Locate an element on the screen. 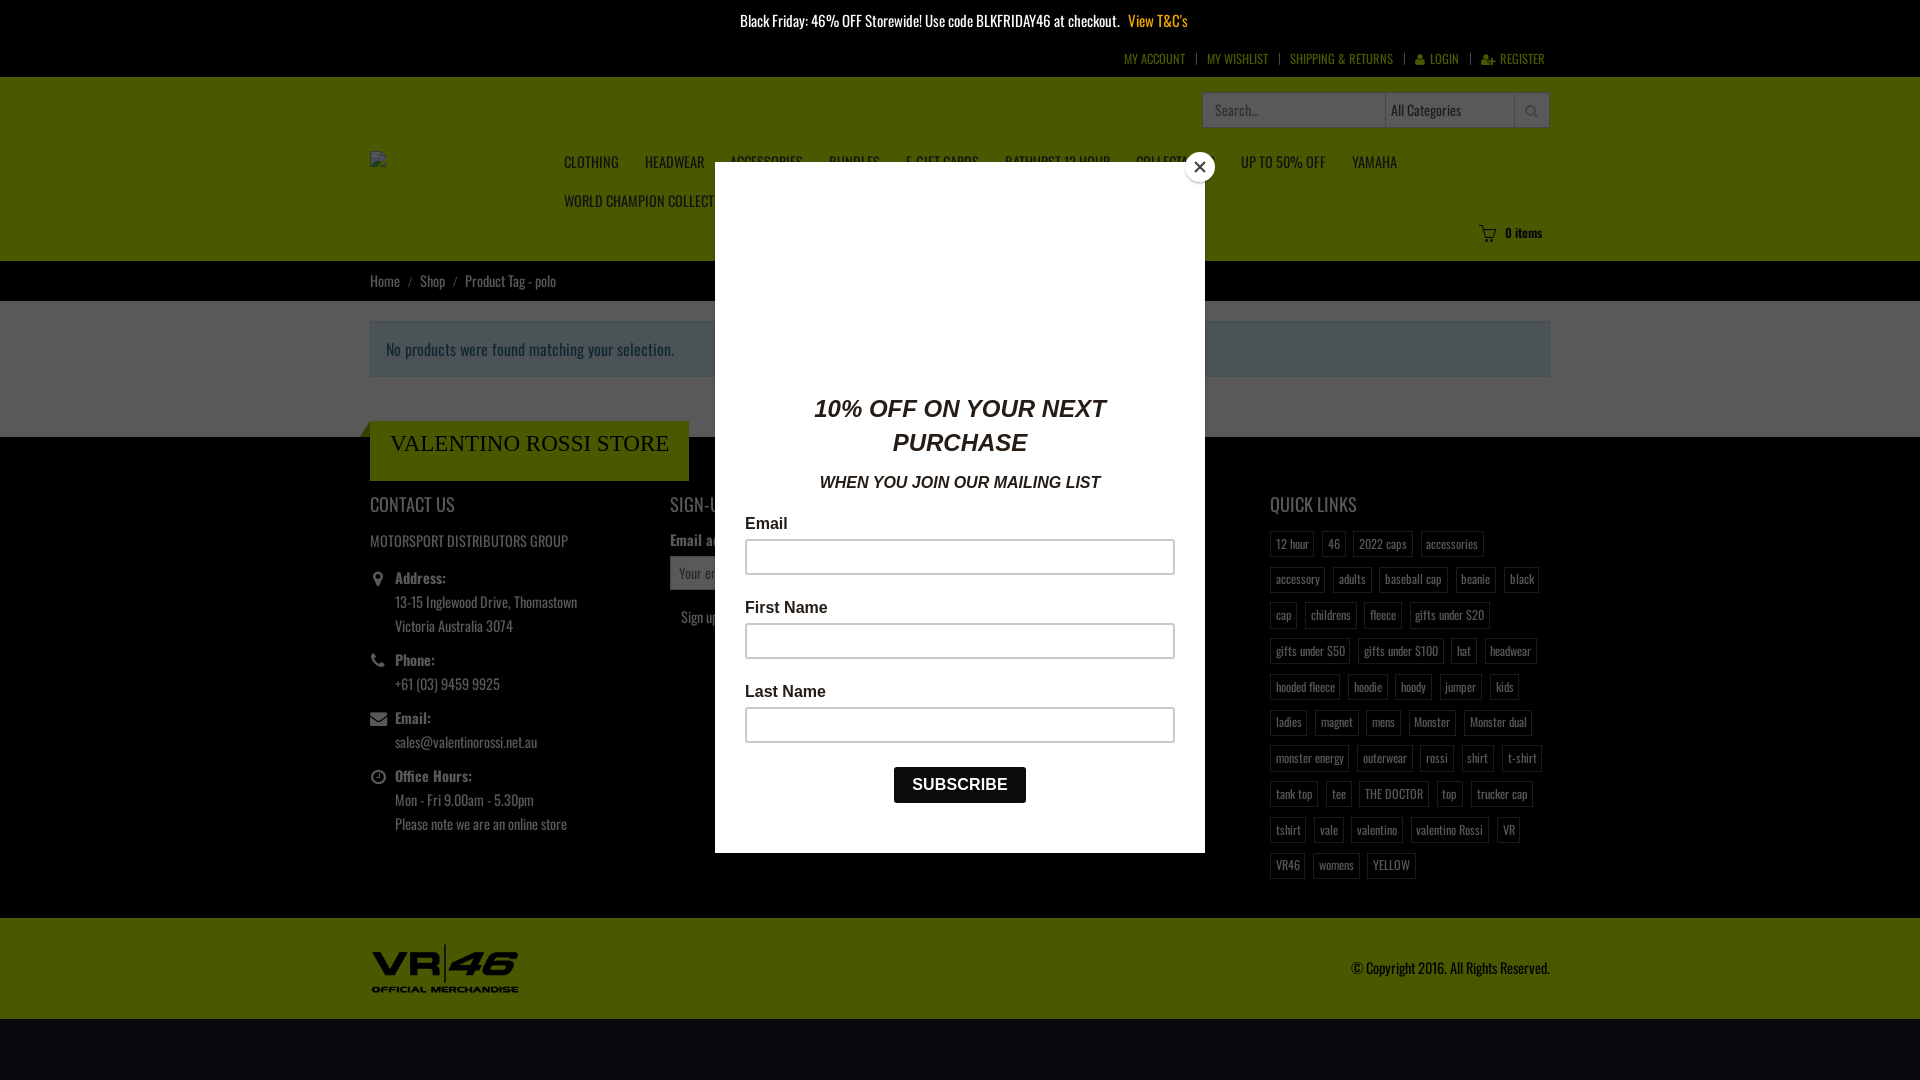 Image resolution: width=1920 pixels, height=1080 pixels. VR46 Official Merchandise  -  is located at coordinates (451, 168).